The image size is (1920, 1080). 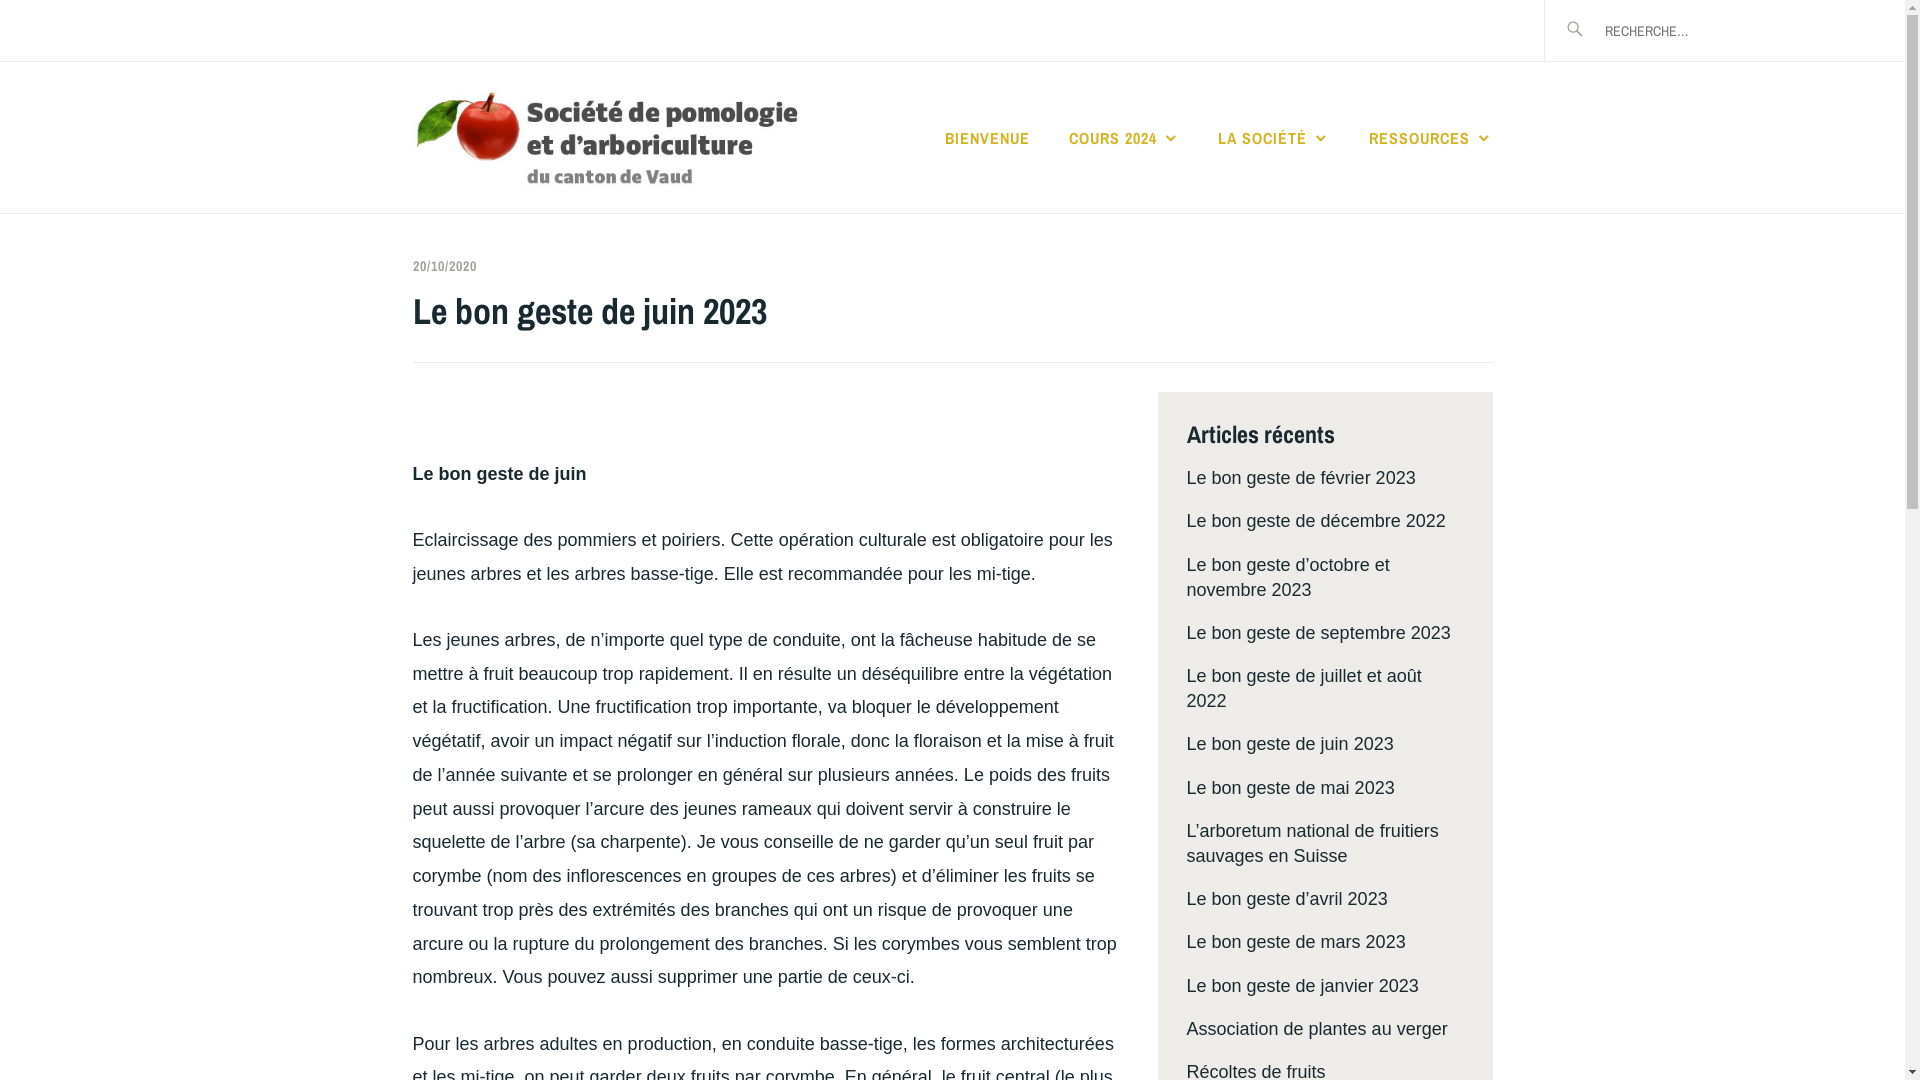 I want to click on Rechercher, so click(x=87, y=29).